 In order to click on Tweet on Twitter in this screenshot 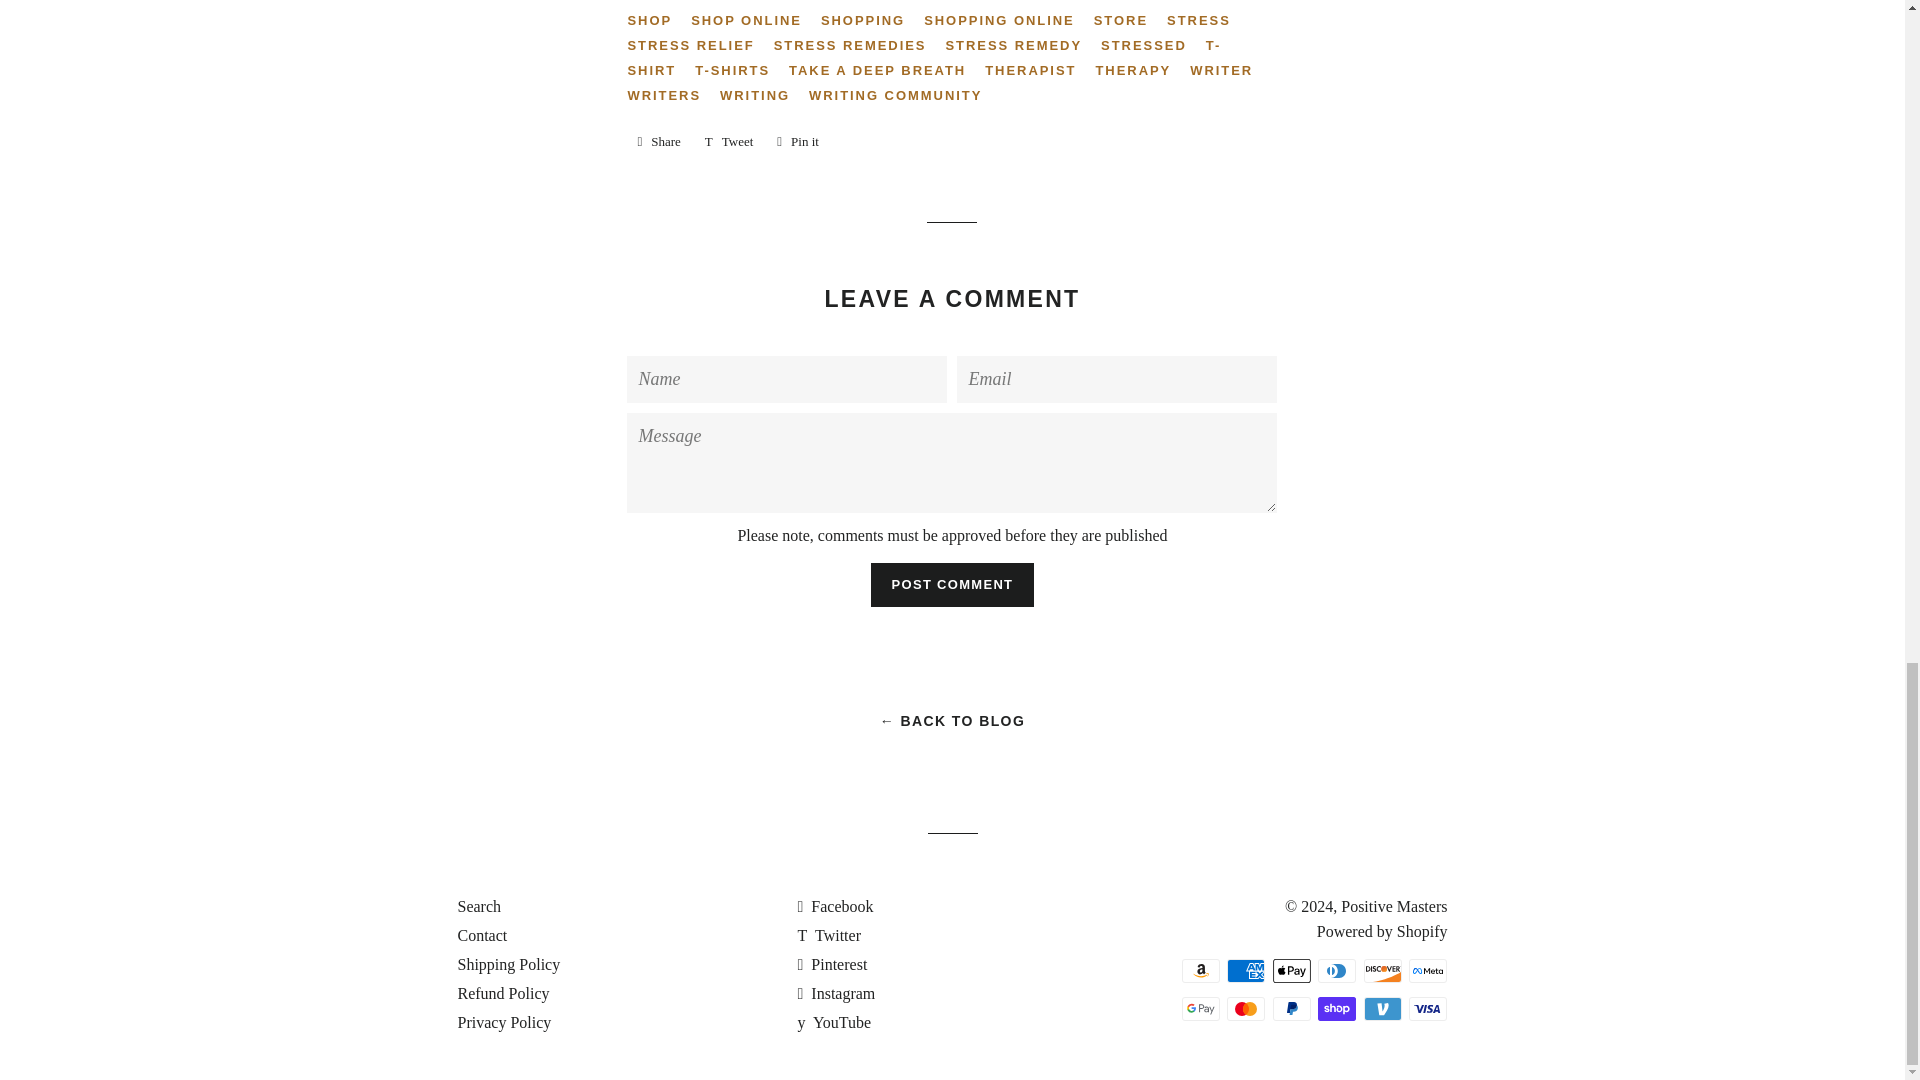, I will do `click(730, 142)`.